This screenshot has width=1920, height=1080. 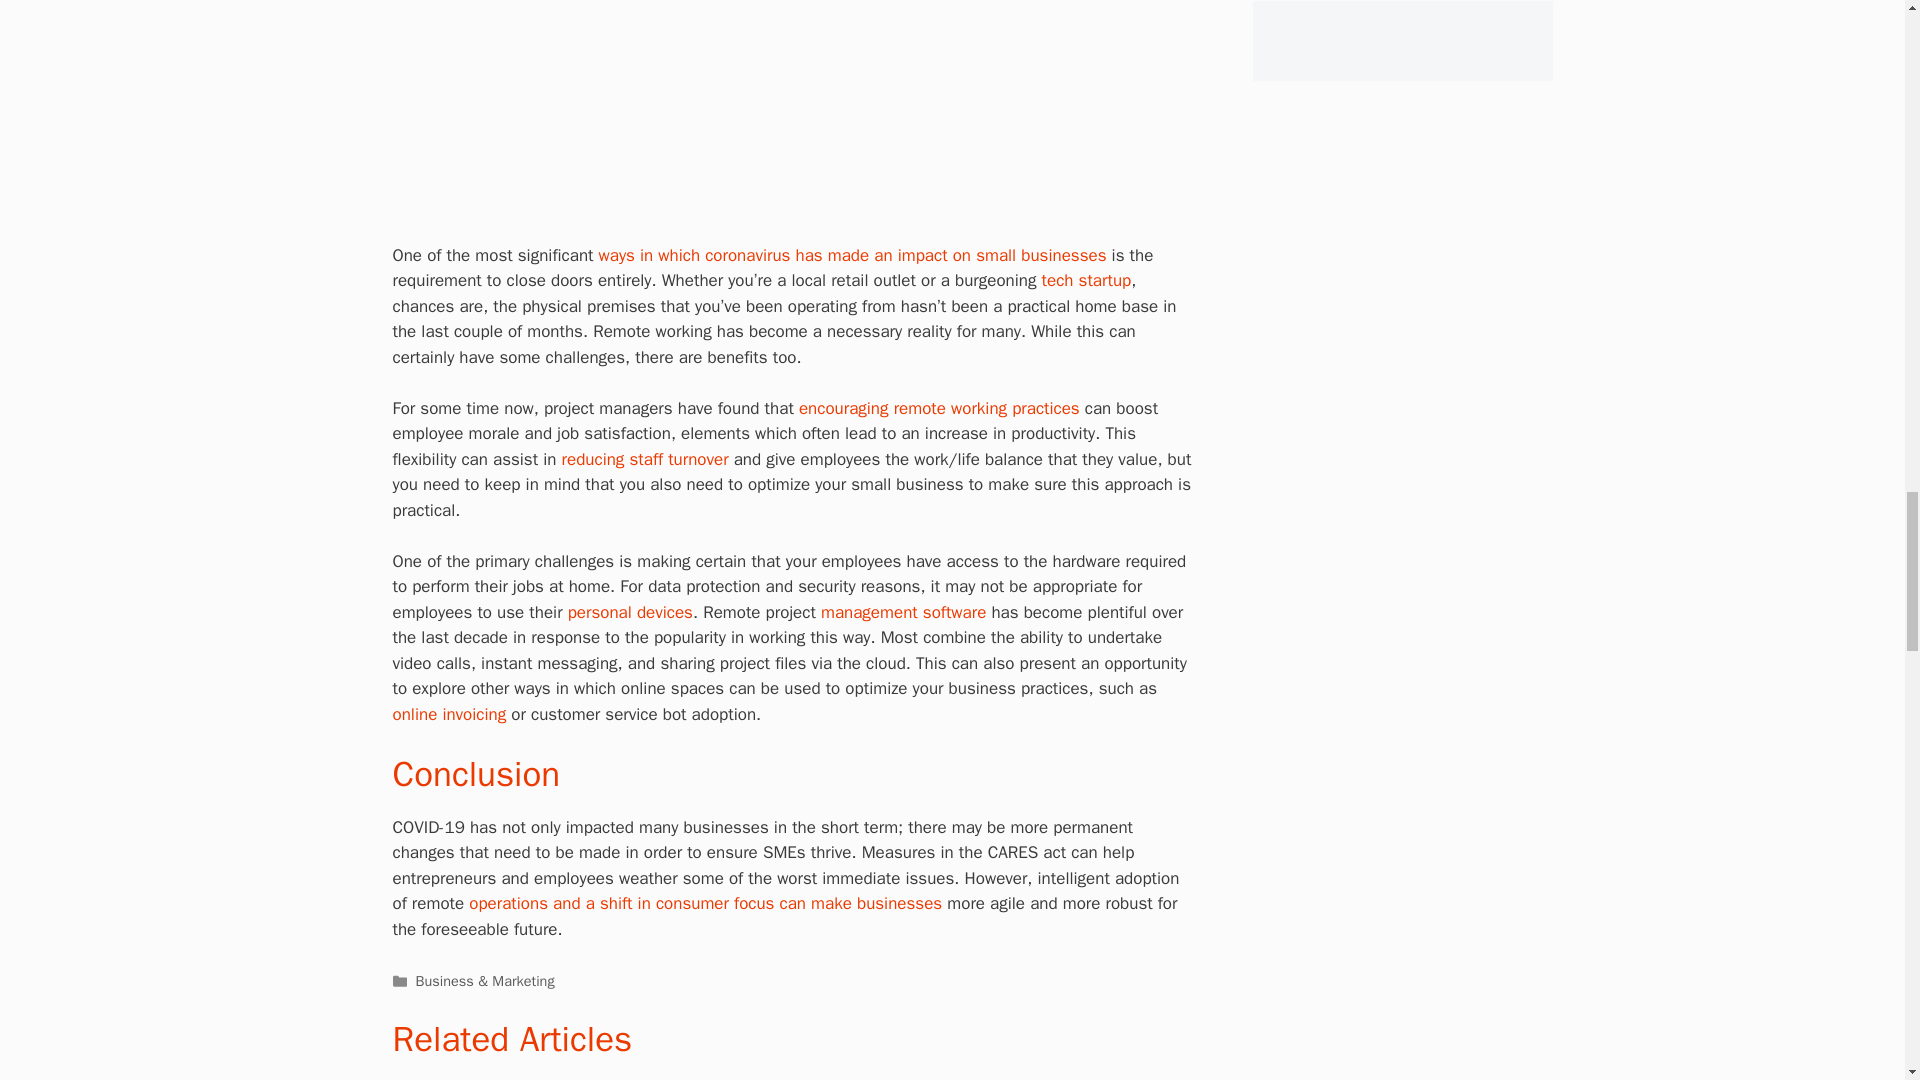 I want to click on personal devices, so click(x=630, y=612).